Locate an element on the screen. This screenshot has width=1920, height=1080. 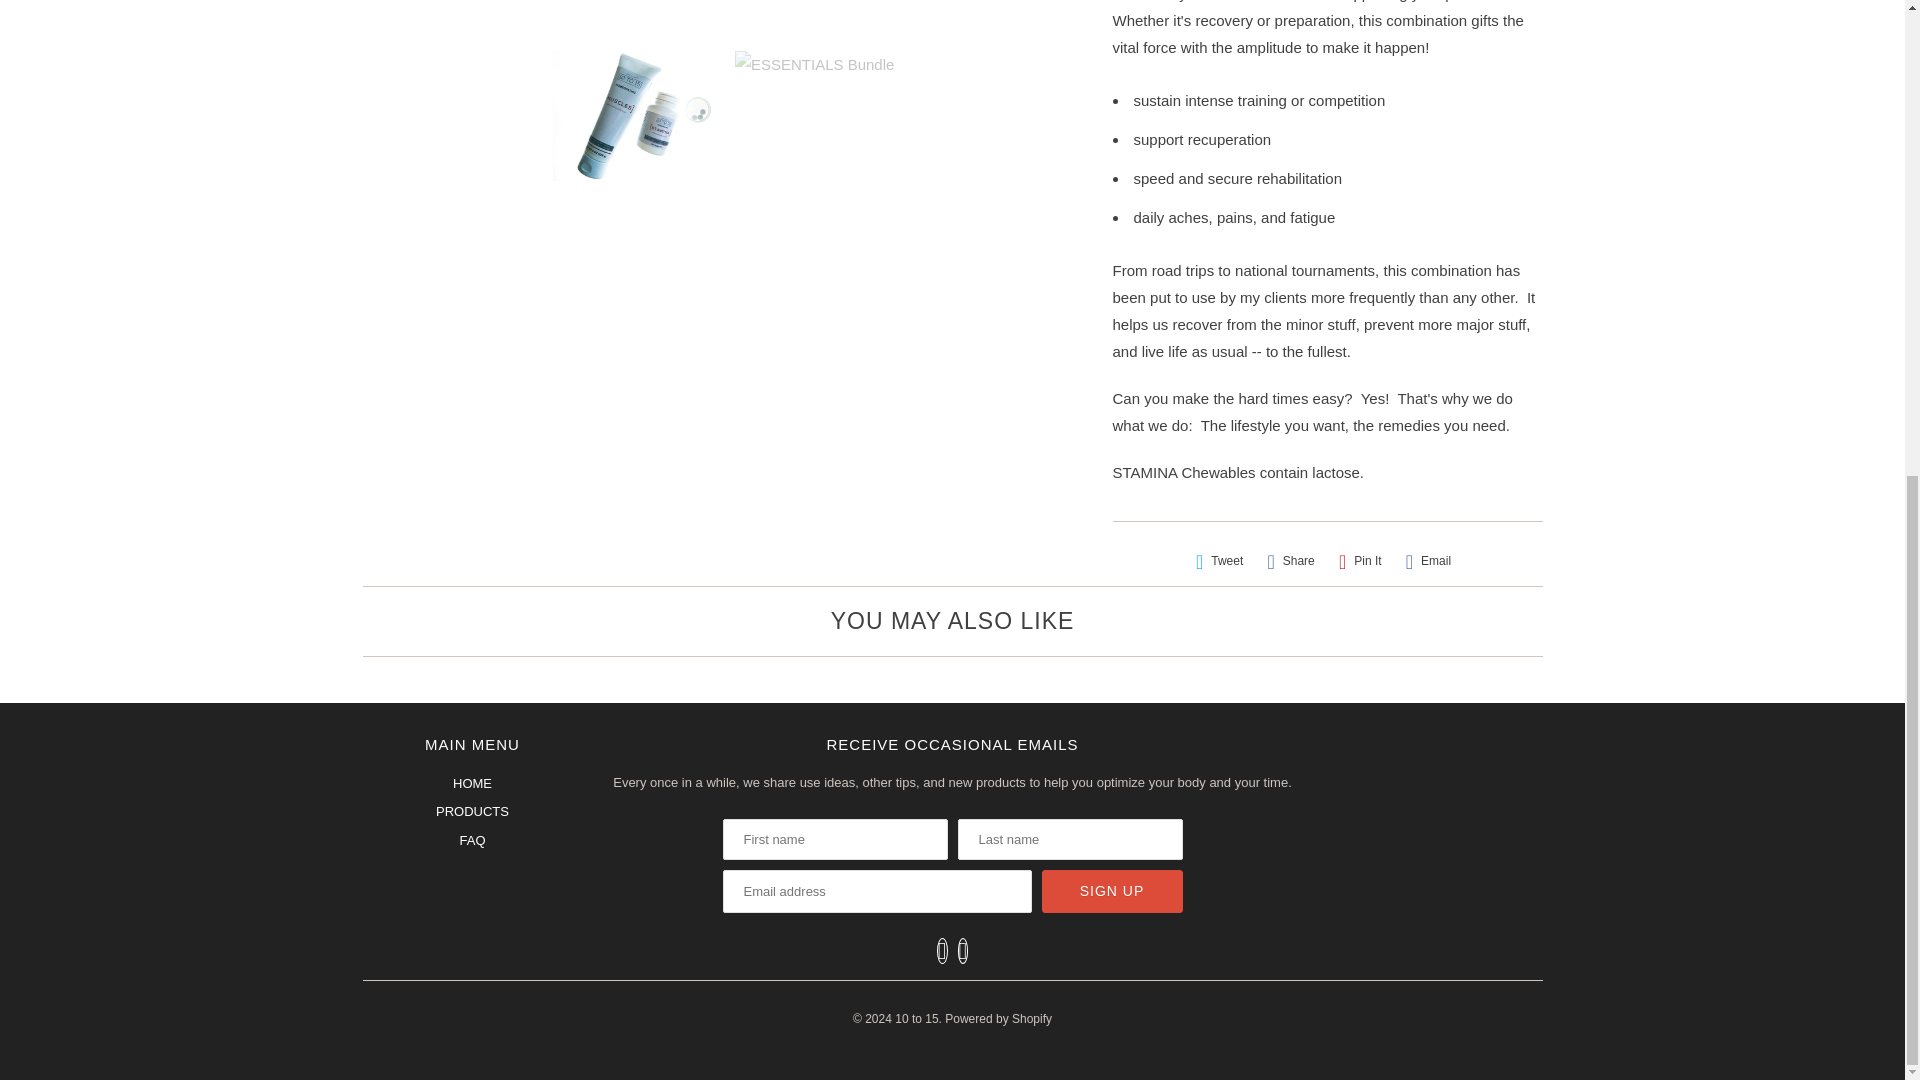
PRODUCTS is located at coordinates (472, 810).